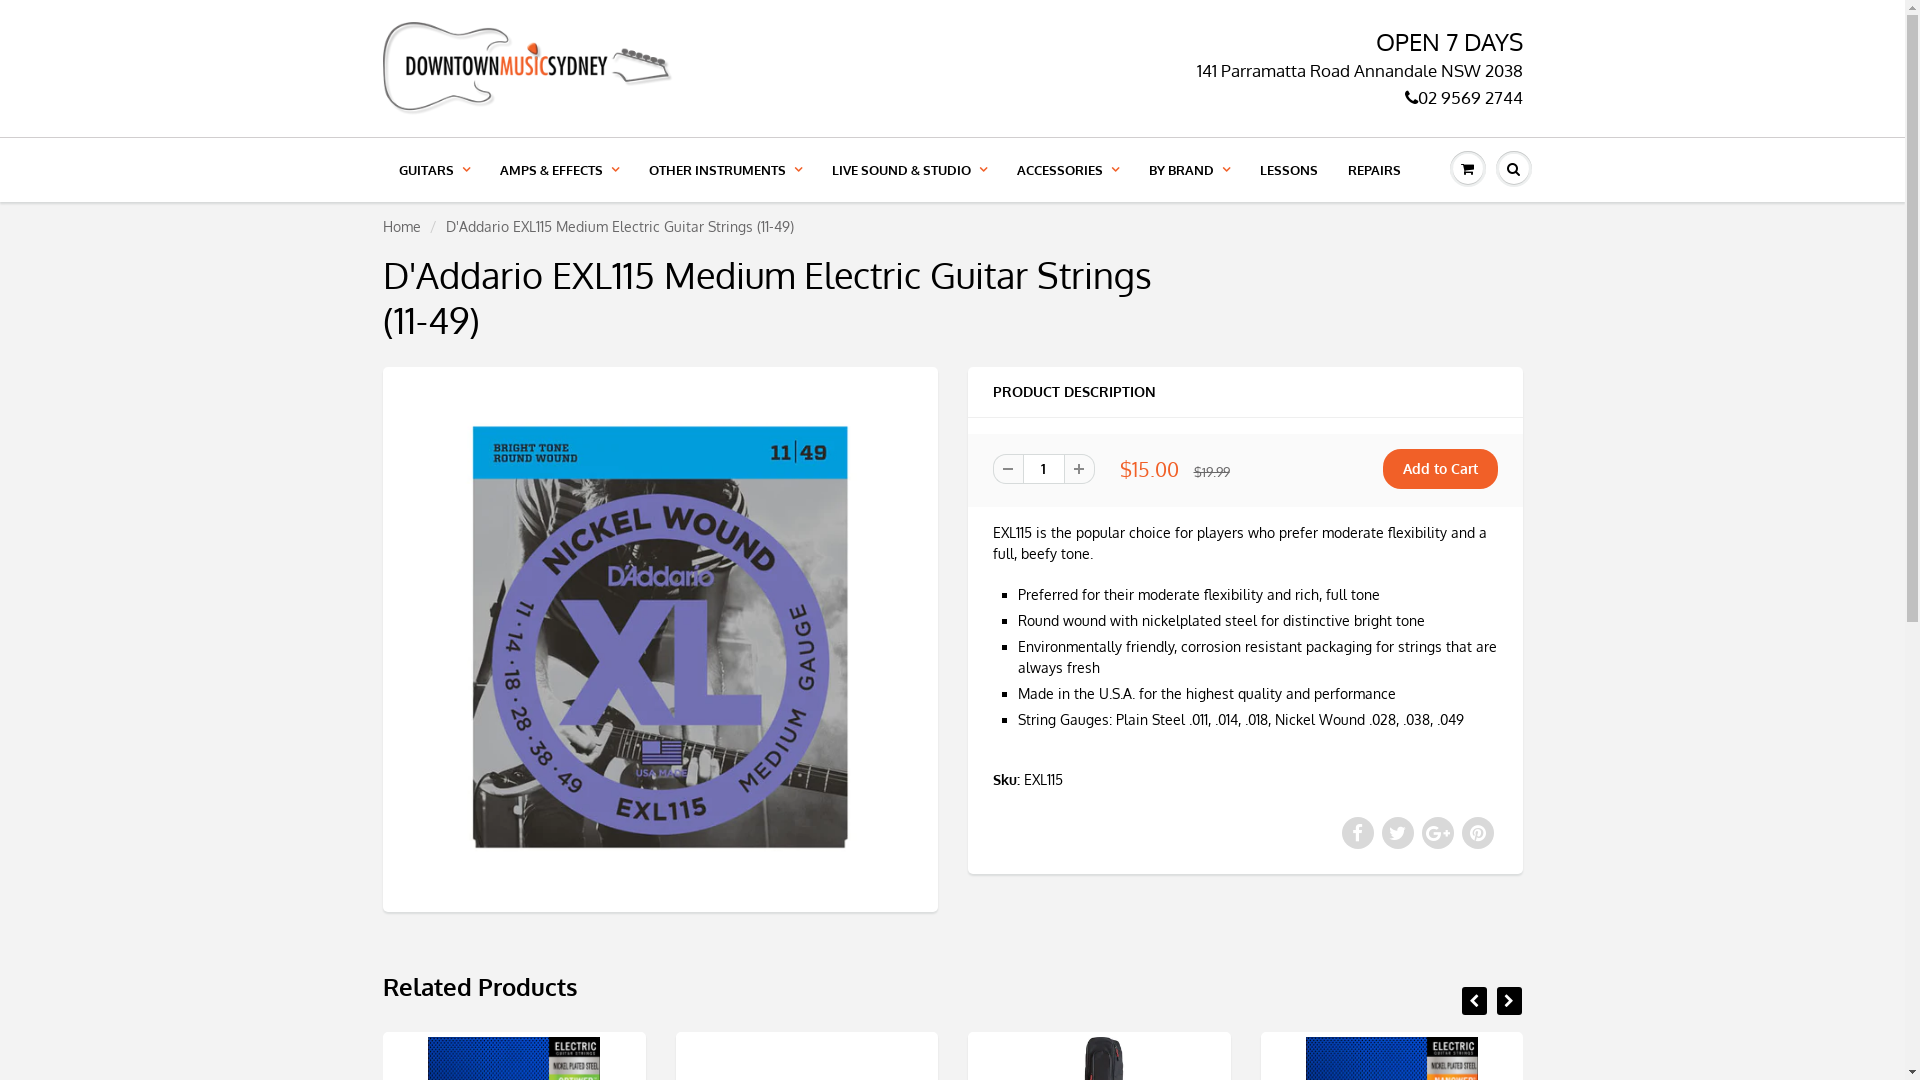 The image size is (1920, 1080). Describe the element at coordinates (401, 226) in the screenshot. I see `Home` at that location.